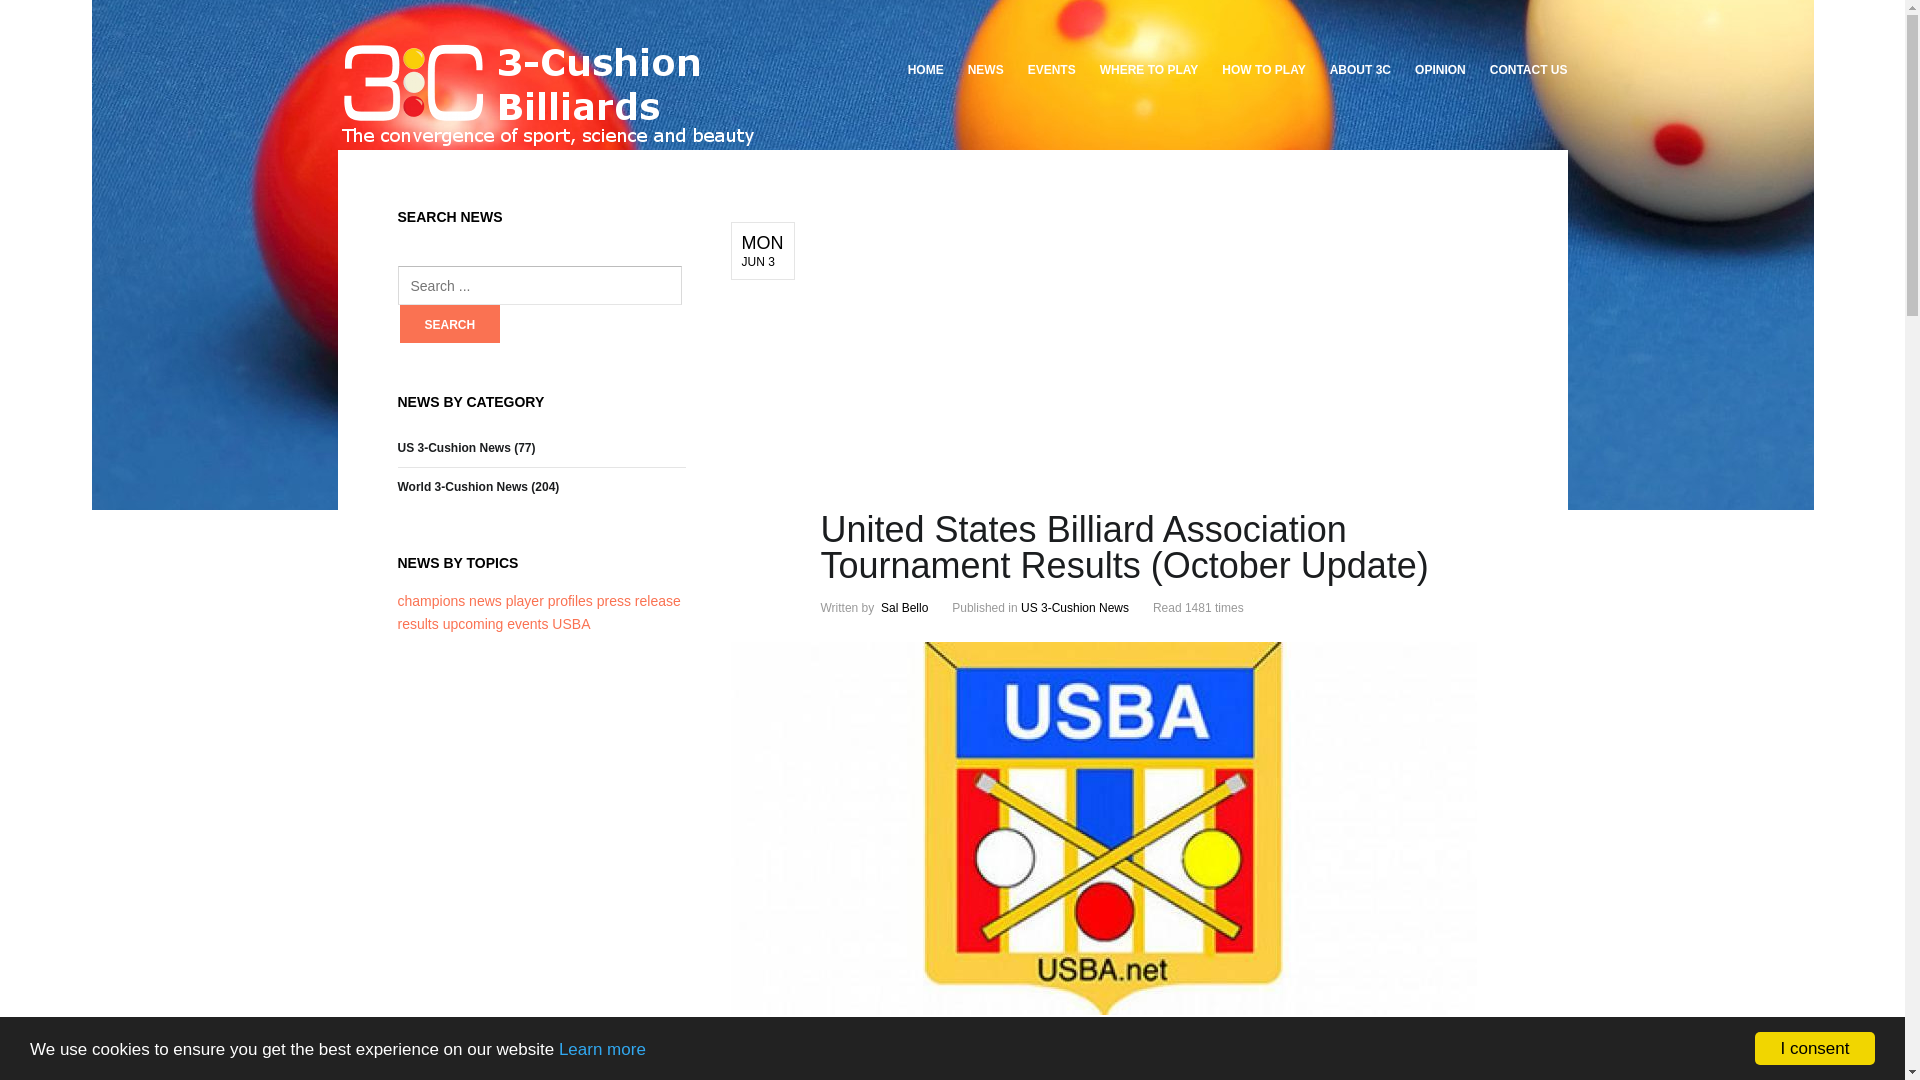  I want to click on World 3-Cushion News (204), so click(479, 487).